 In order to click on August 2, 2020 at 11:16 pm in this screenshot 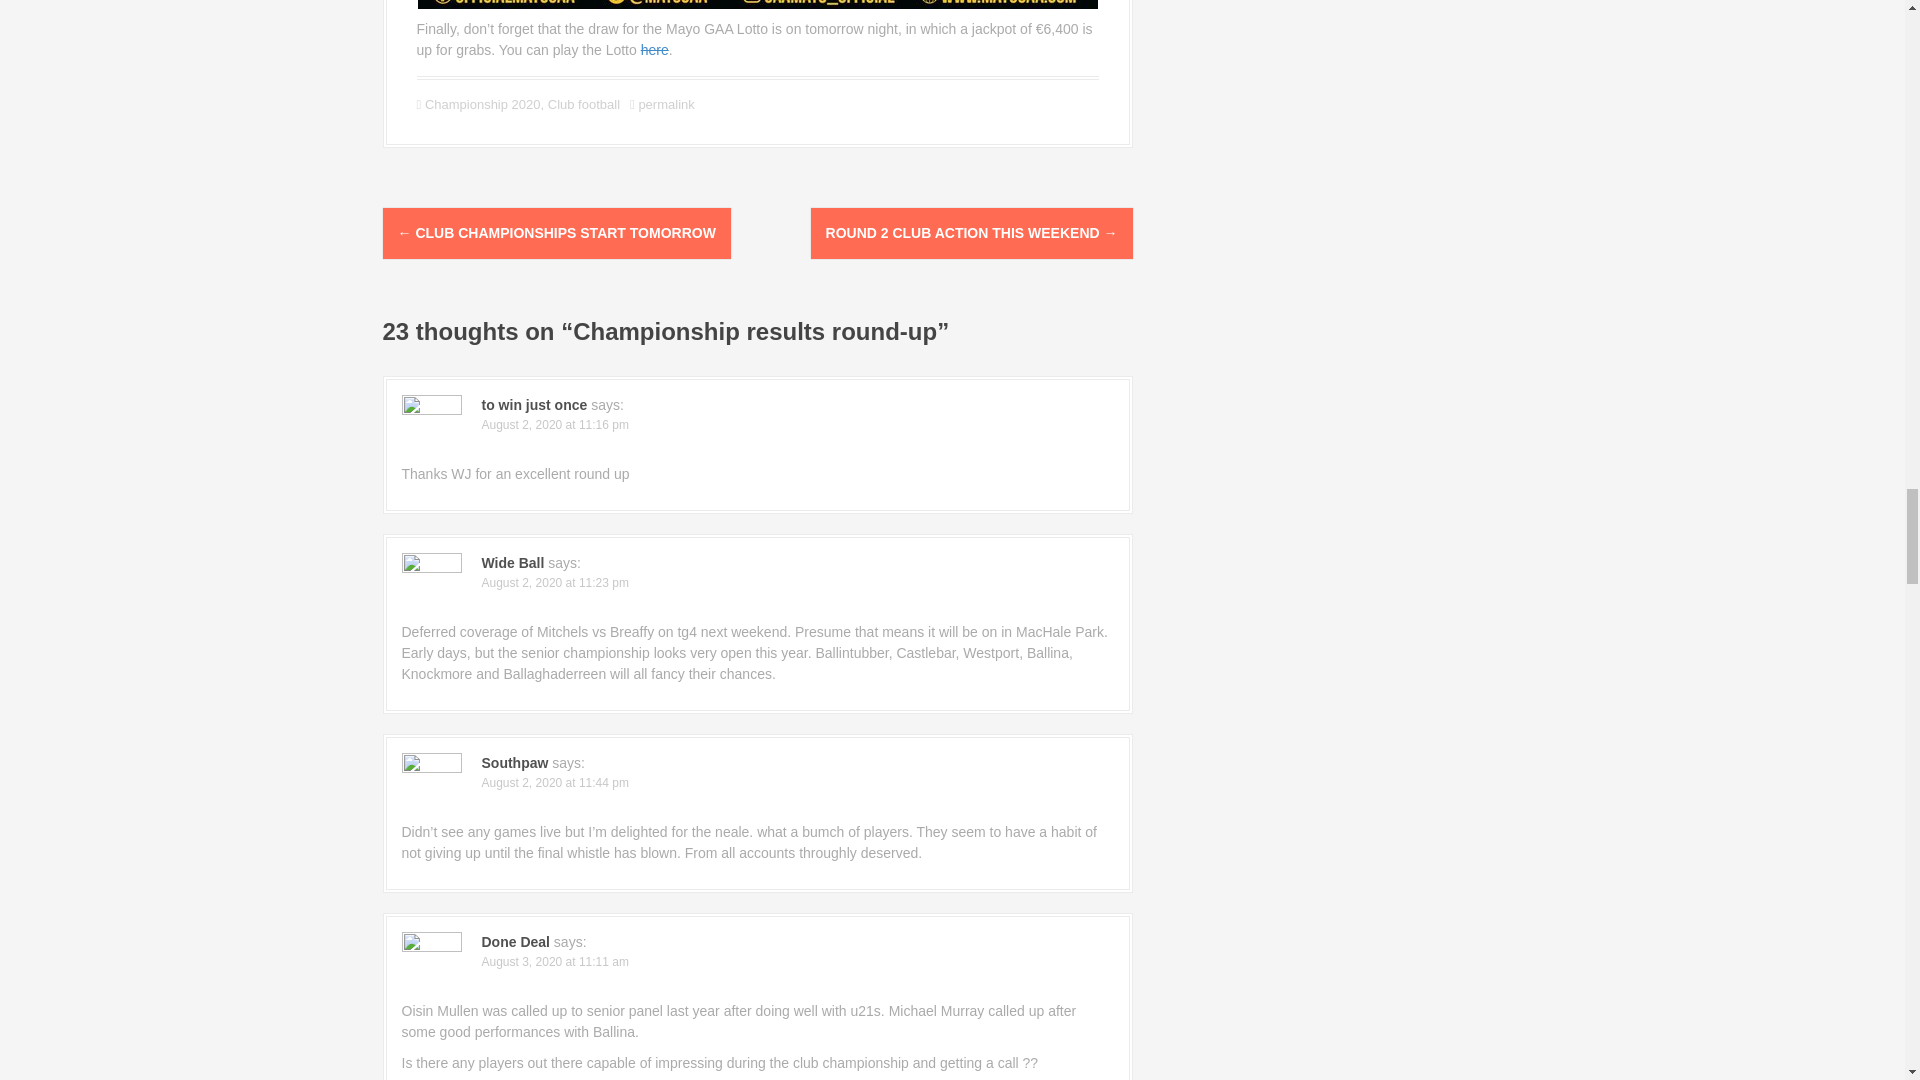, I will do `click(555, 424)`.